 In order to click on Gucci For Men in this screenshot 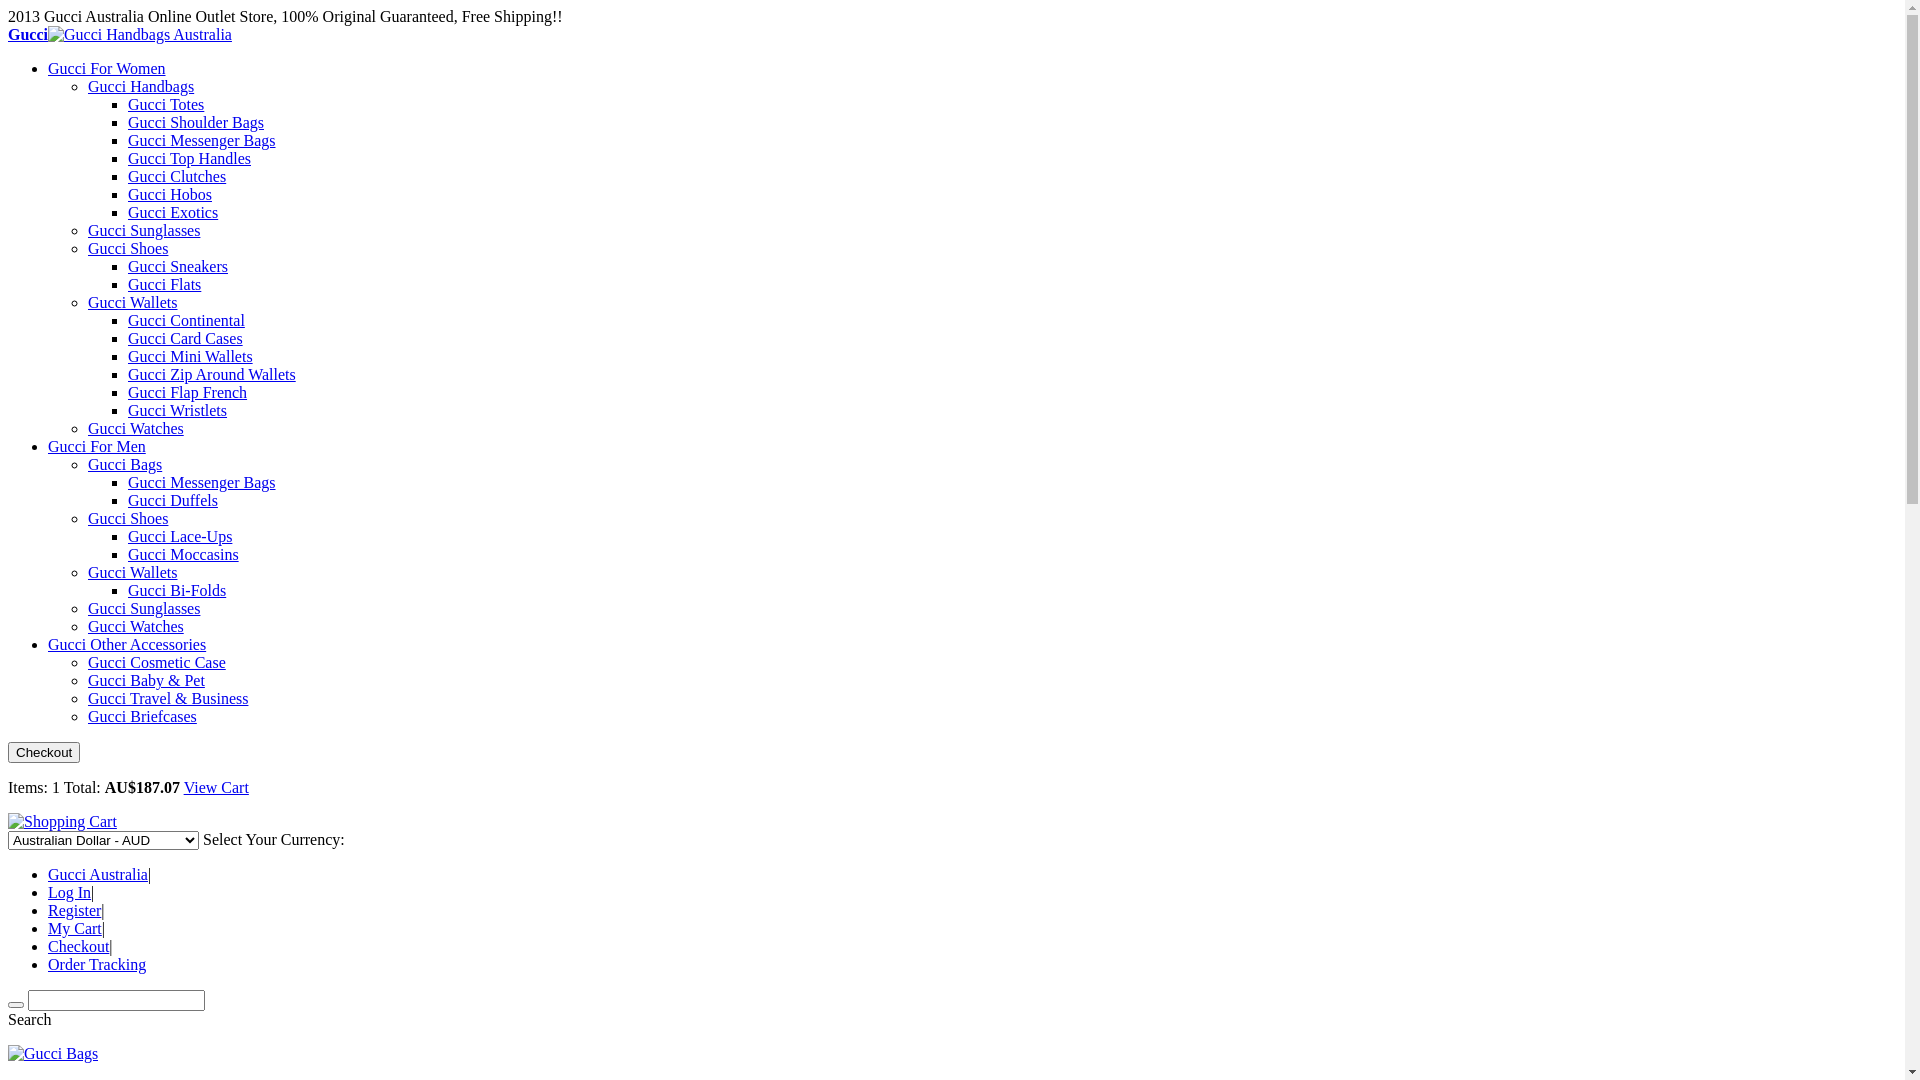, I will do `click(97, 446)`.